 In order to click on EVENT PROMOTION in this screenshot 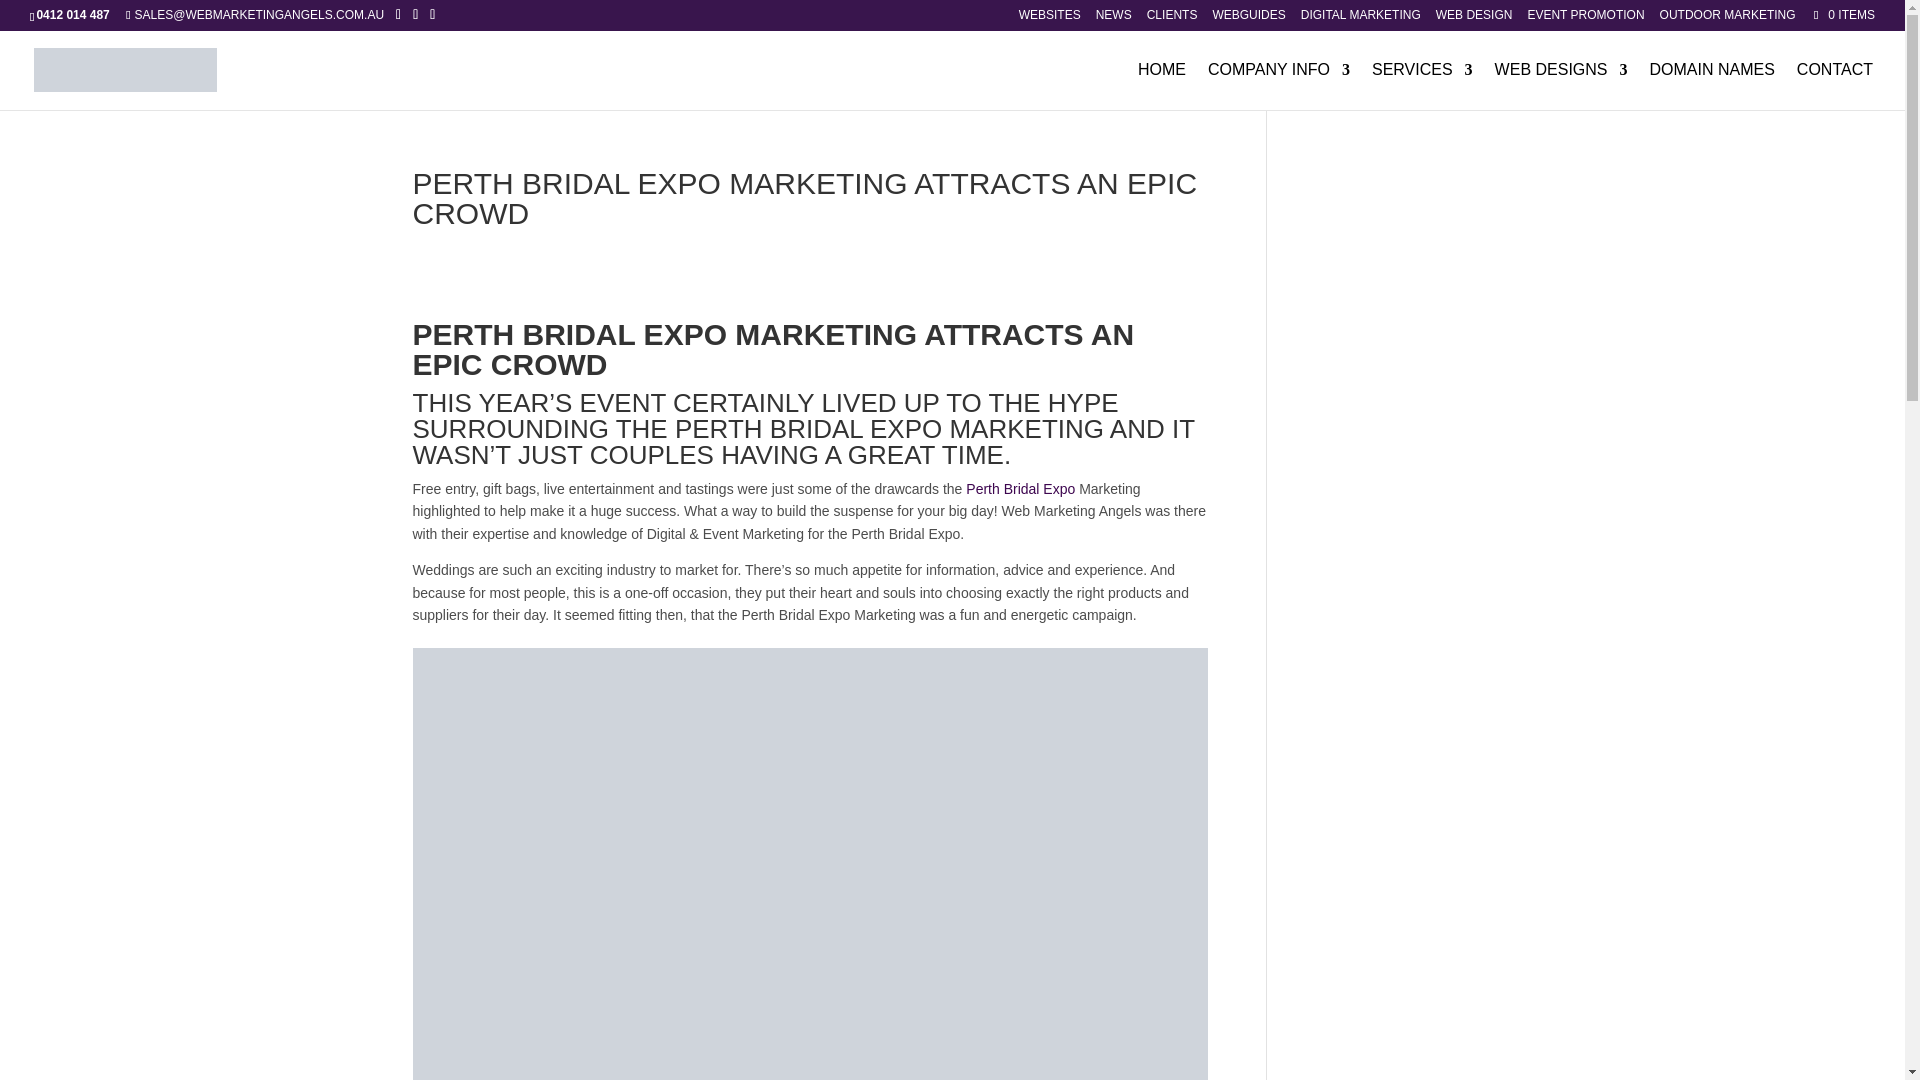, I will do `click(1584, 19)`.